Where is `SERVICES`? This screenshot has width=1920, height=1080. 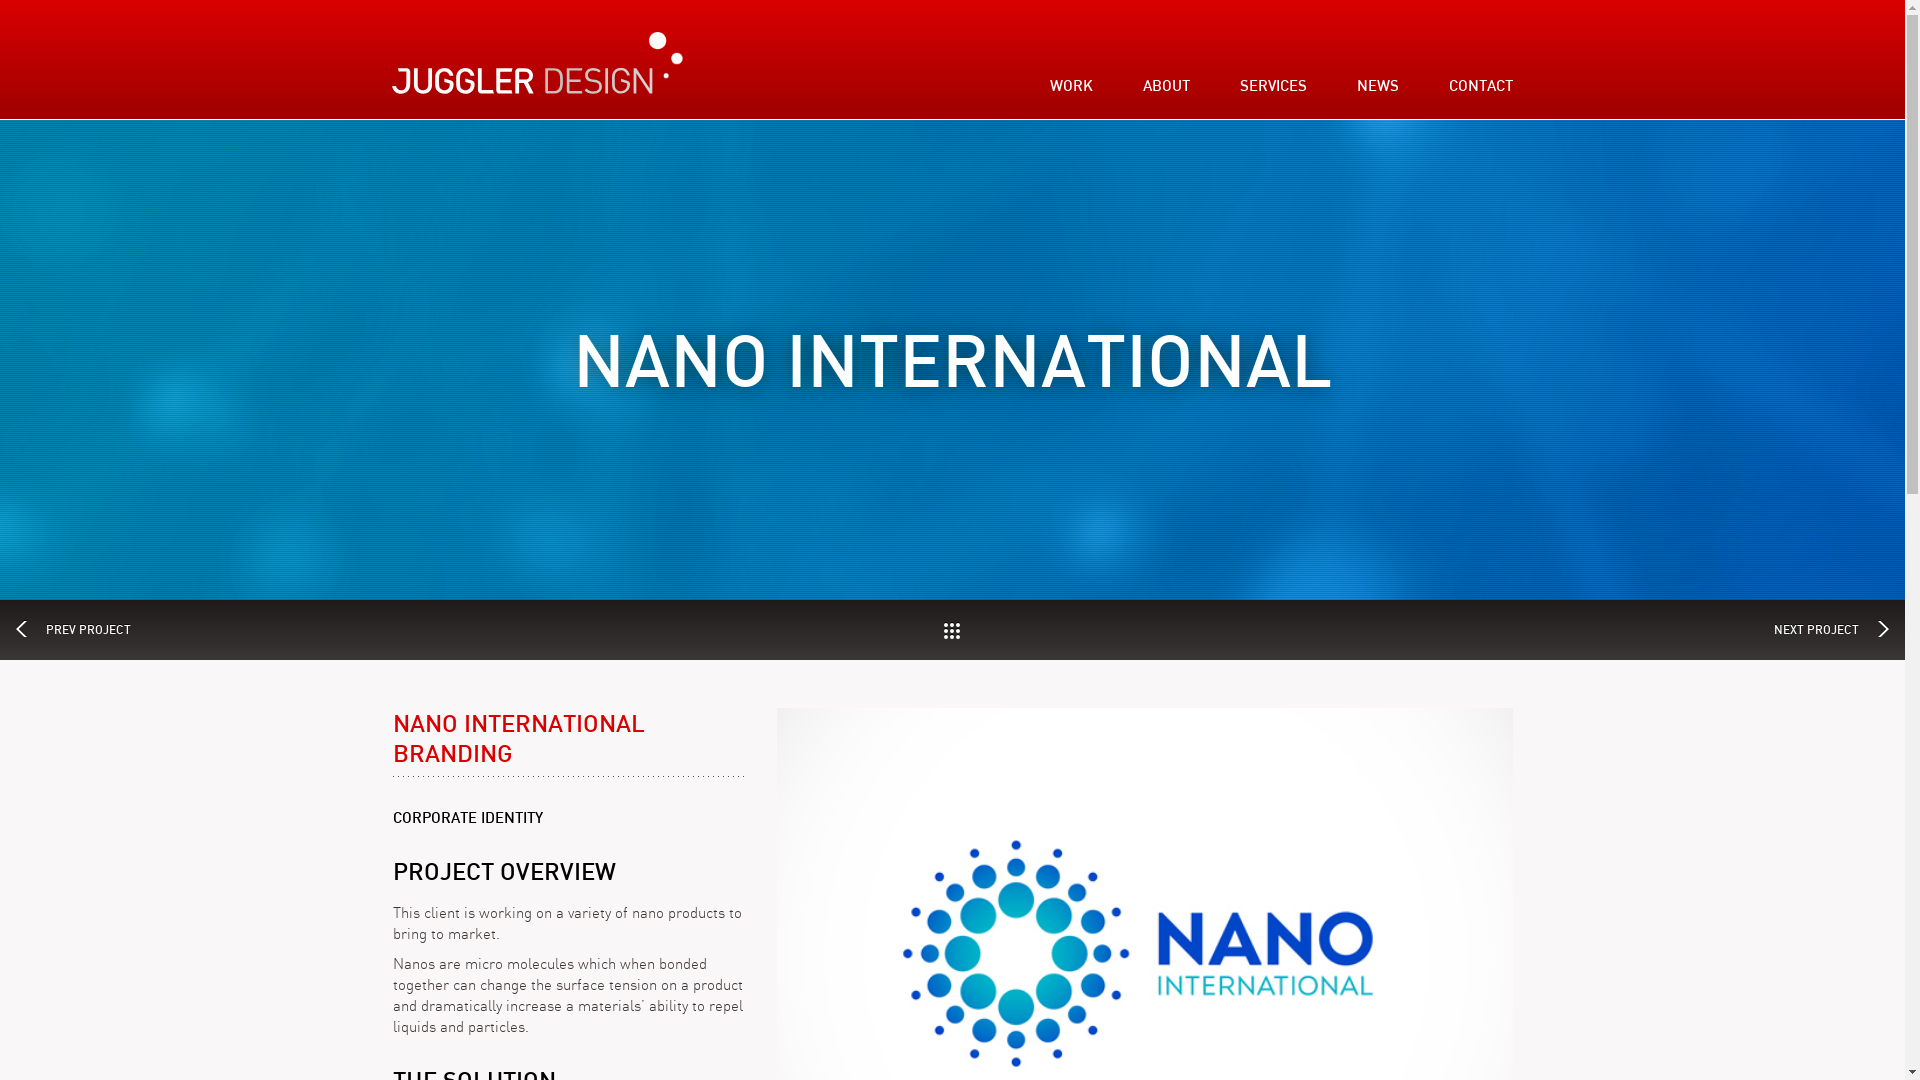
SERVICES is located at coordinates (1274, 86).